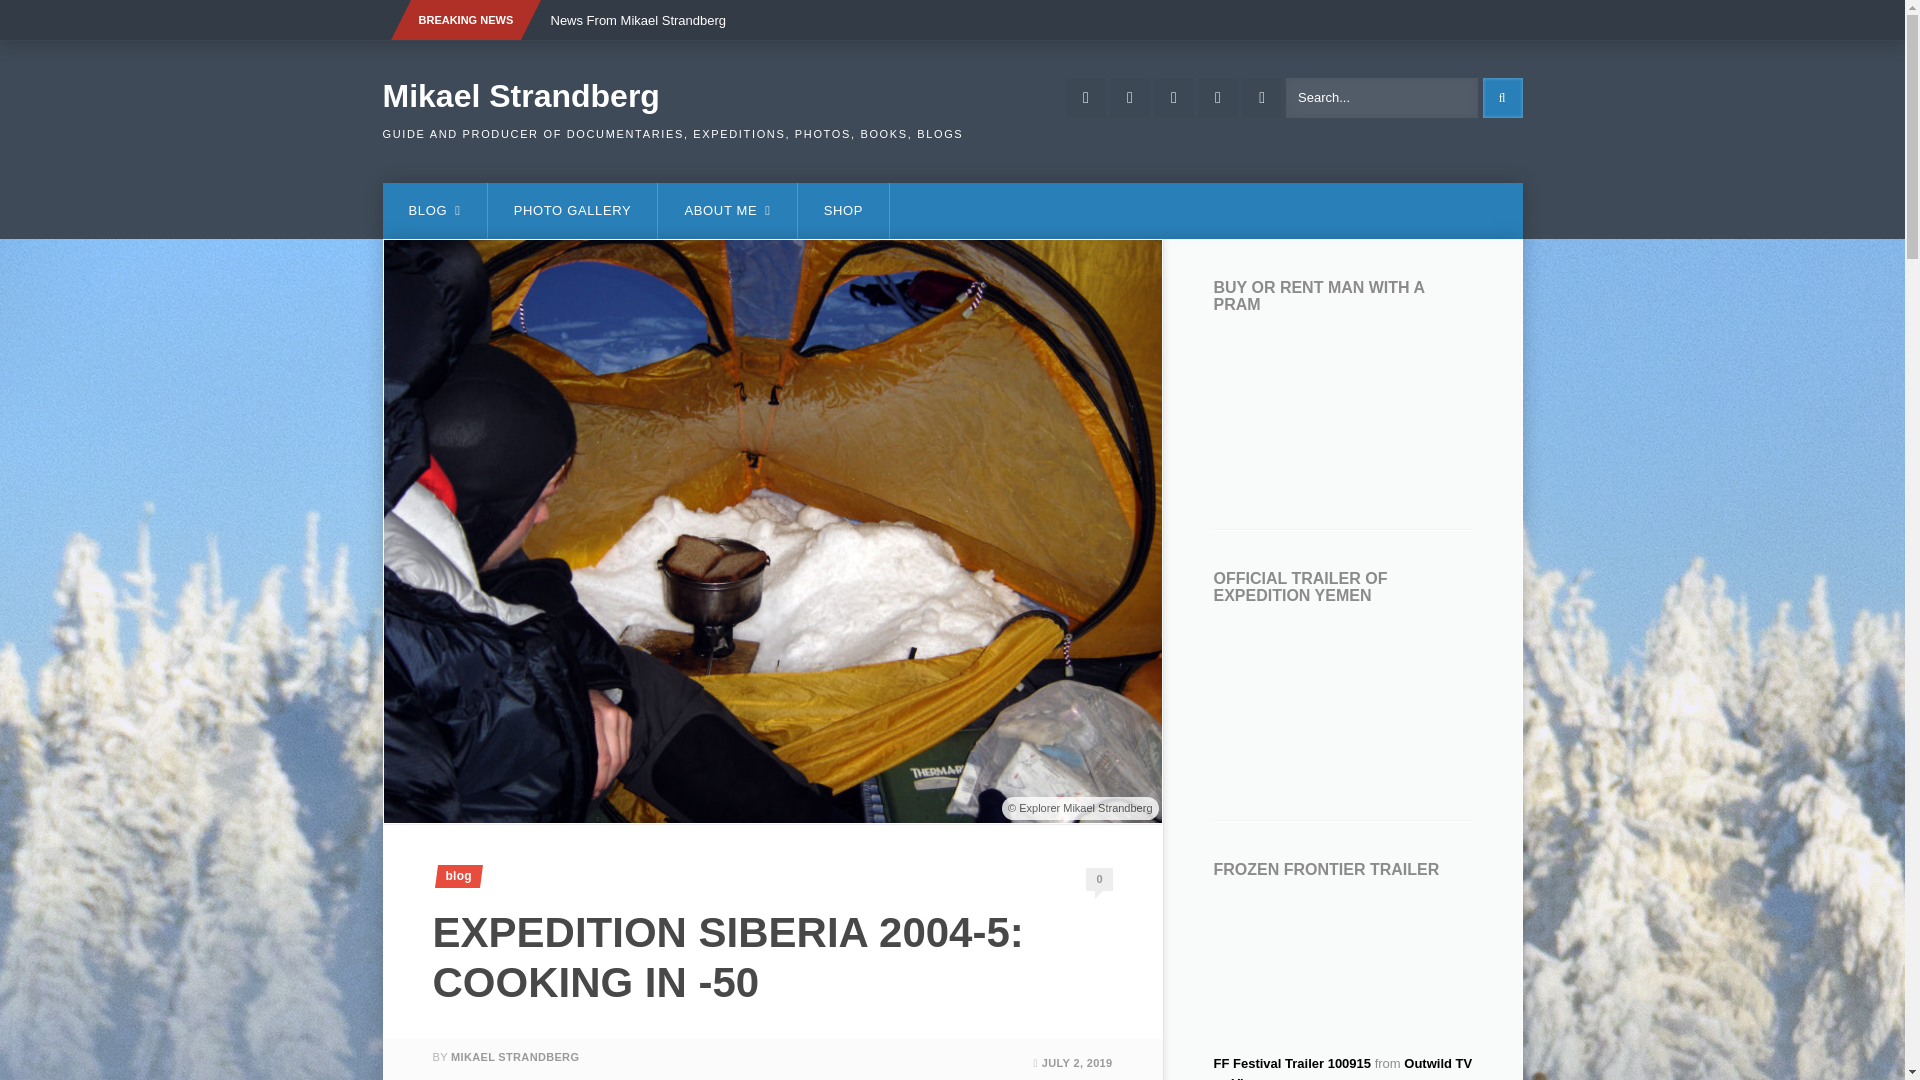 Image resolution: width=1920 pixels, height=1080 pixels. I want to click on Youtube, so click(1130, 97).